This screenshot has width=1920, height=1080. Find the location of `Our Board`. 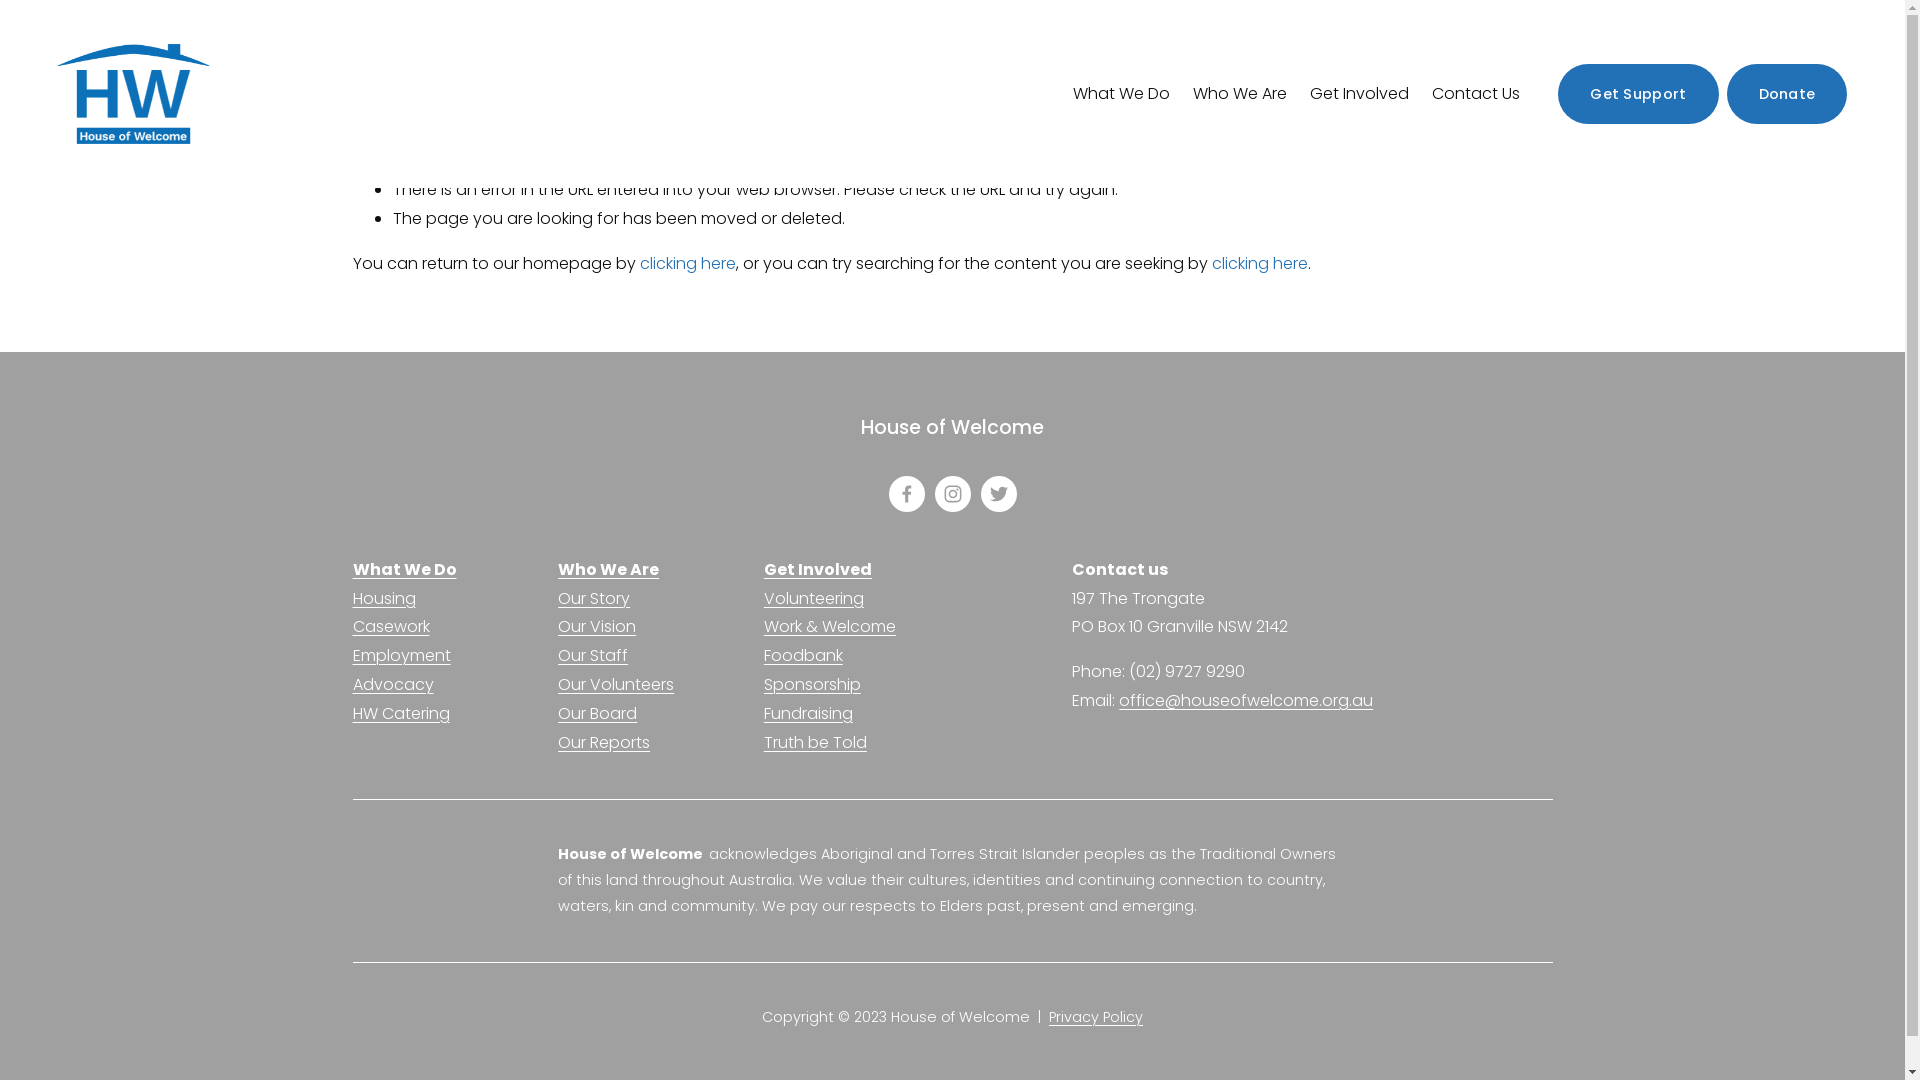

Our Board is located at coordinates (598, 714).